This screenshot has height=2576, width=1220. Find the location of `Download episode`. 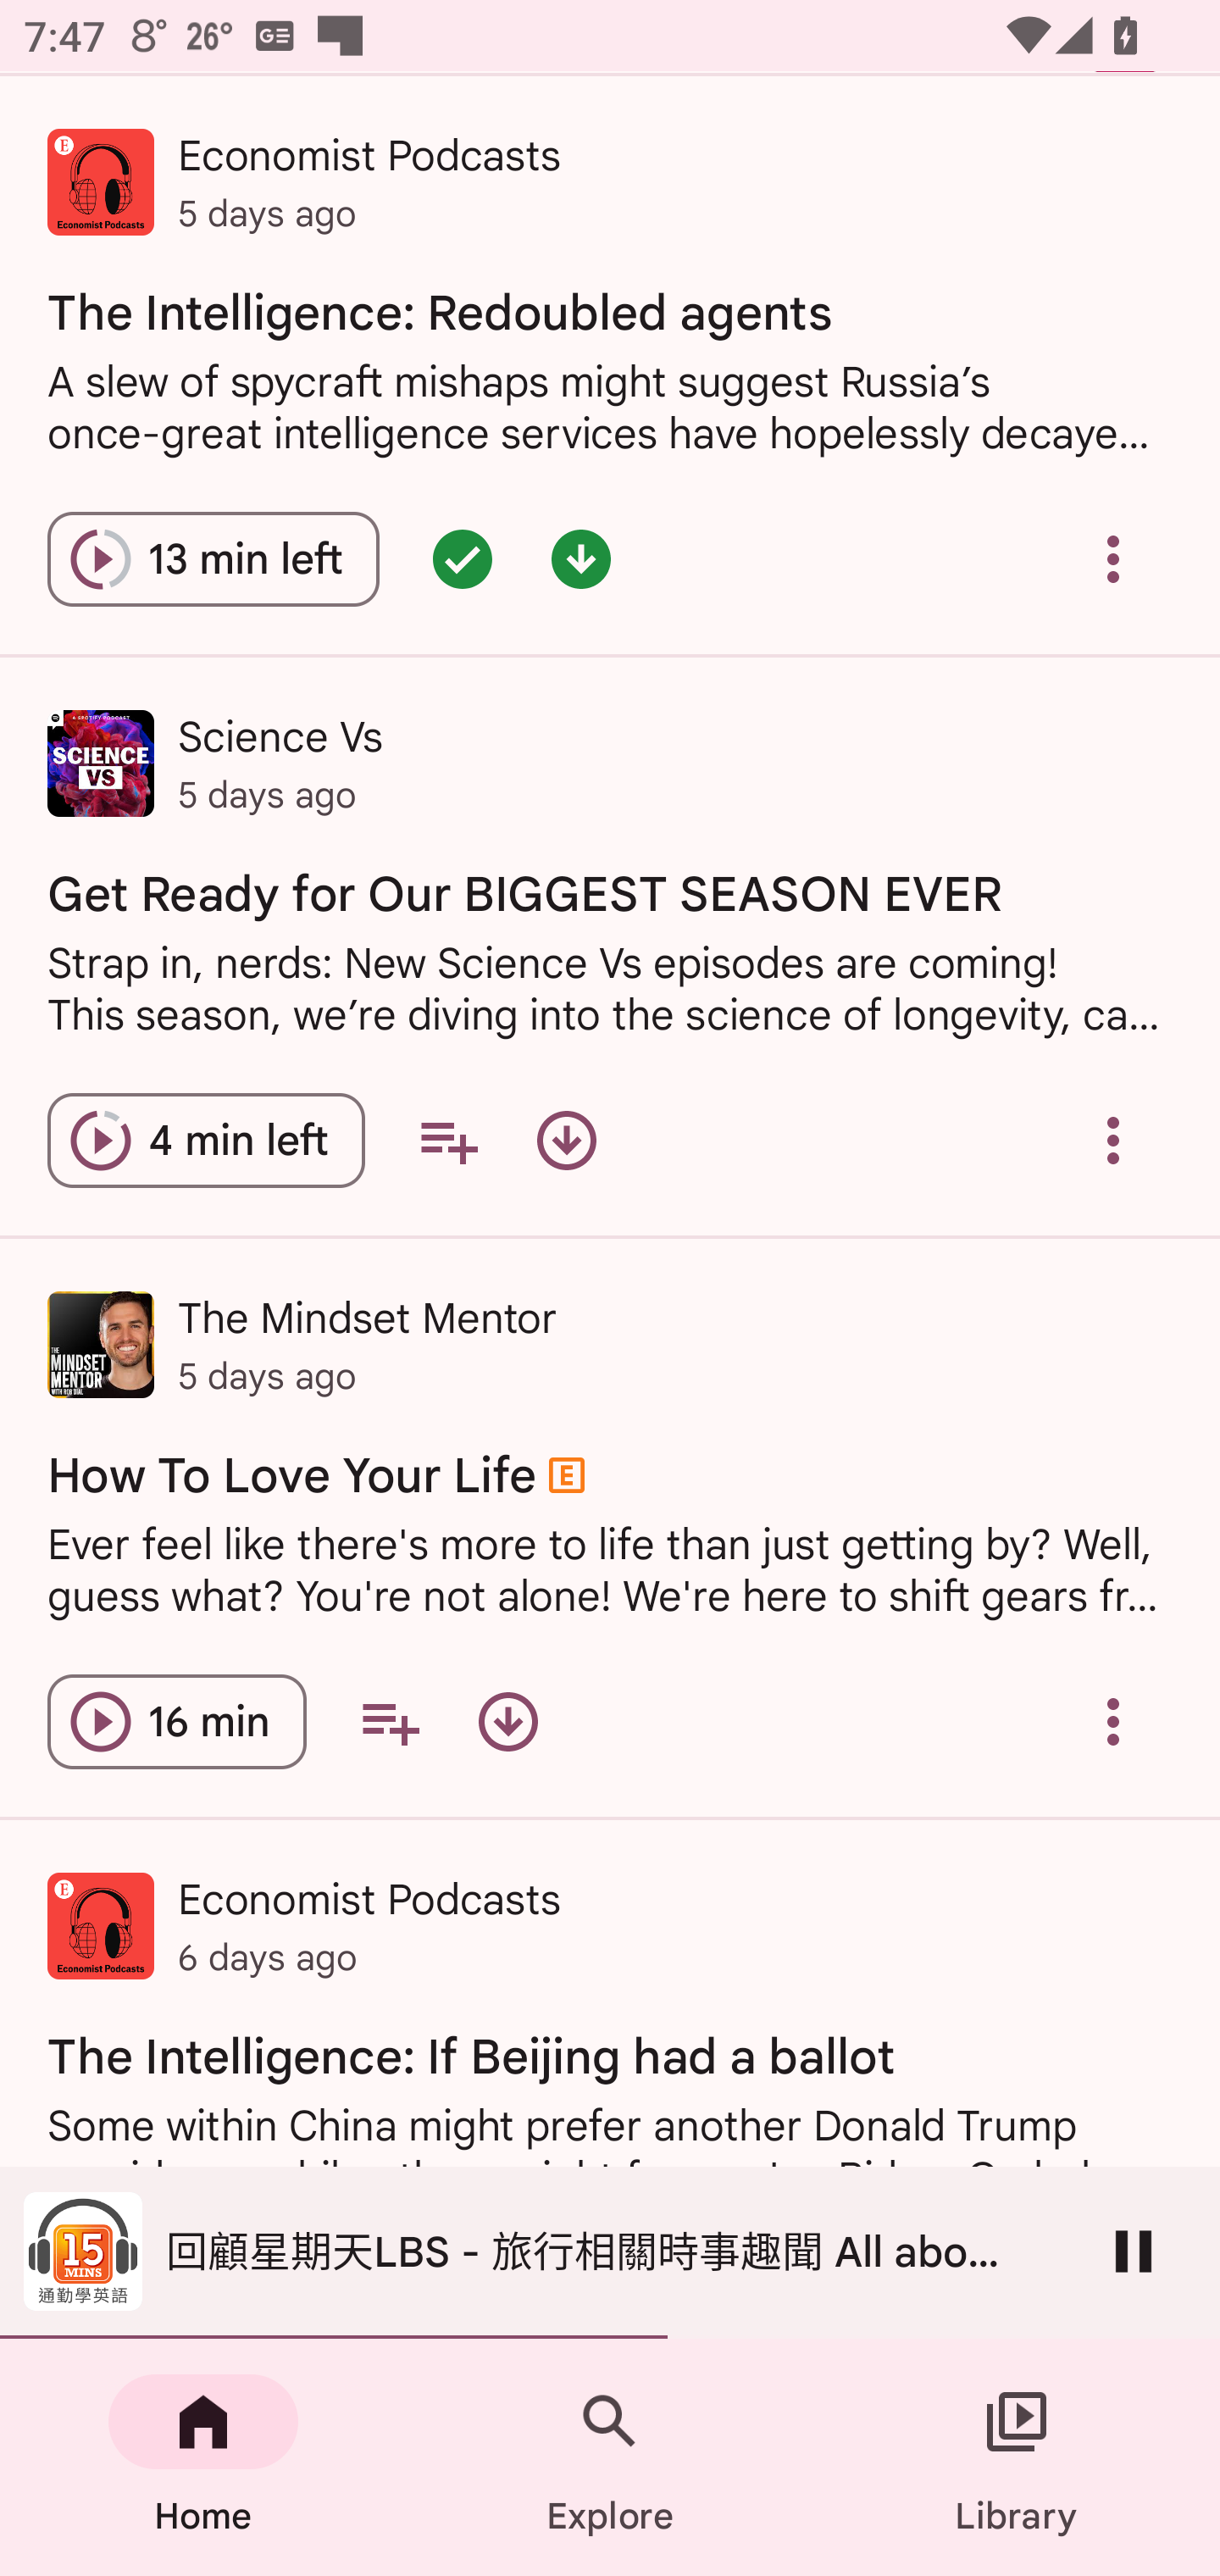

Download episode is located at coordinates (566, 1139).